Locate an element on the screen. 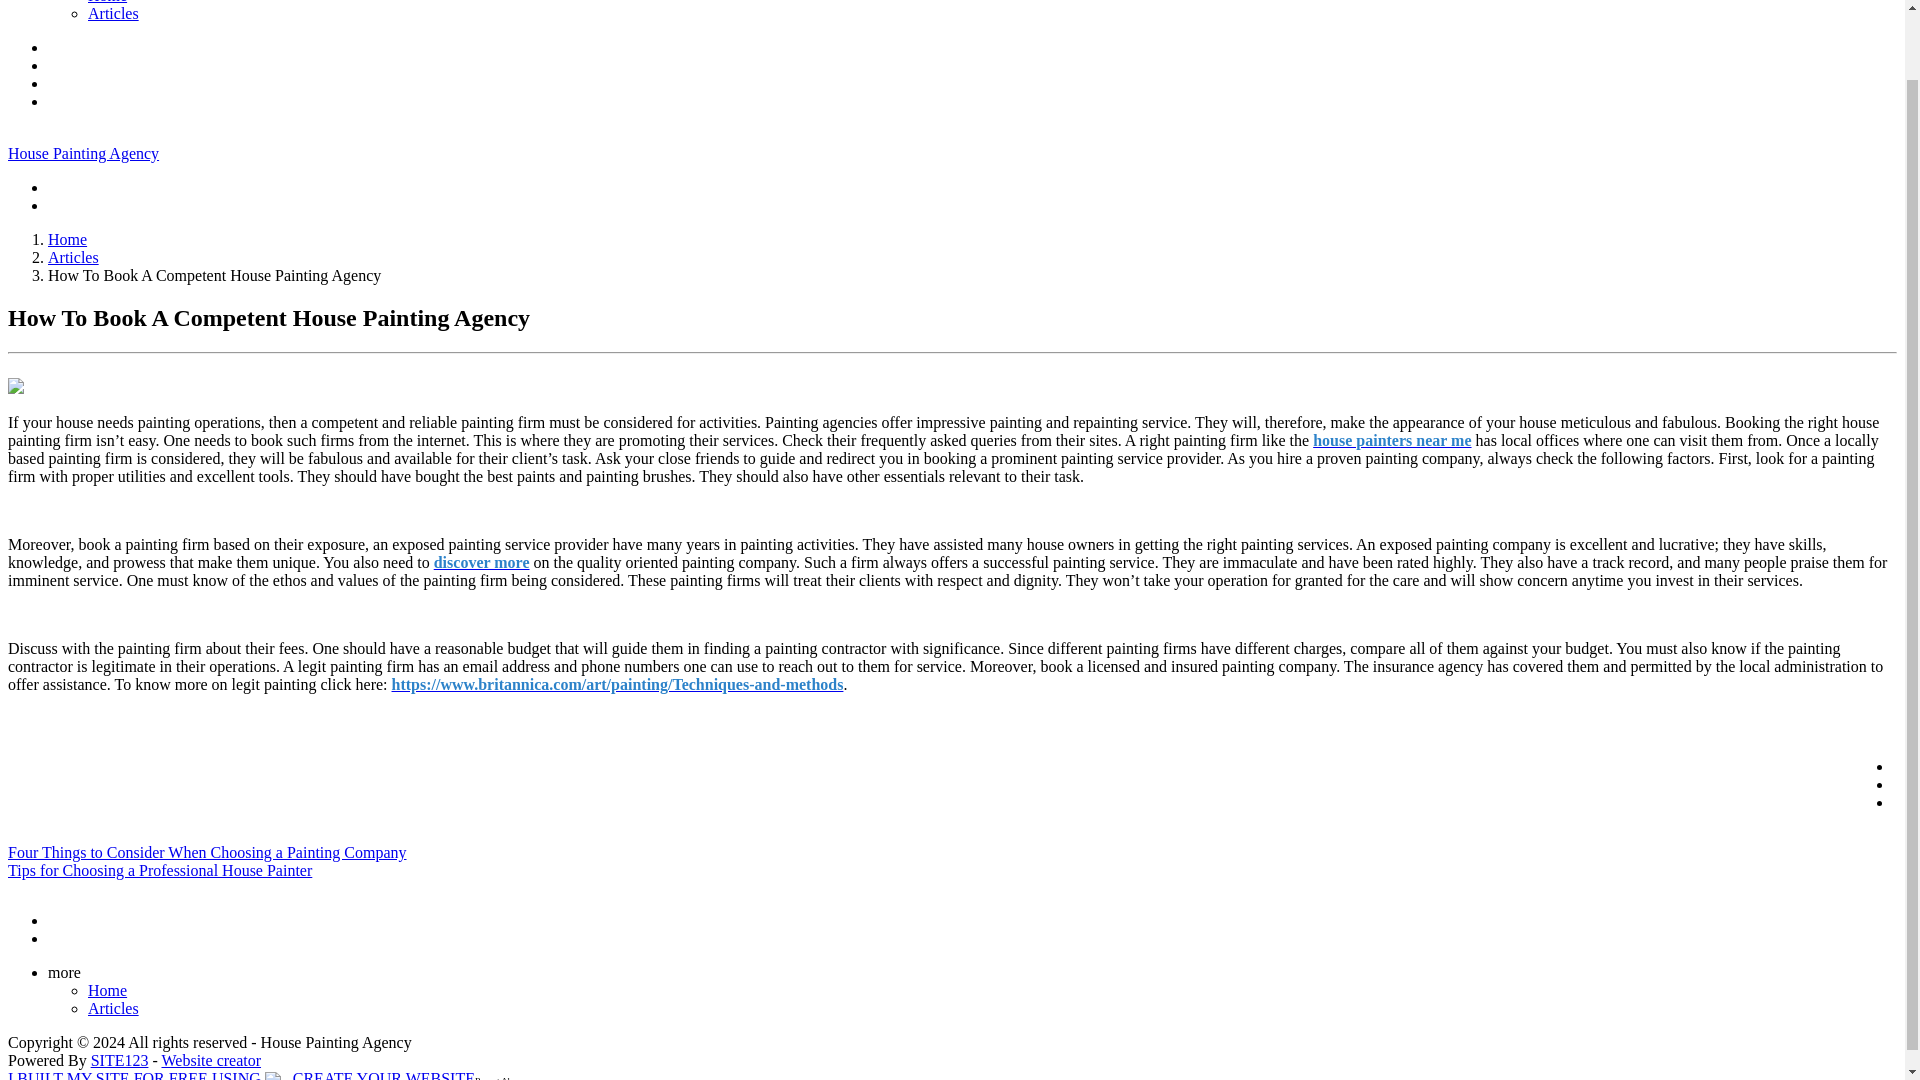 The width and height of the screenshot is (1920, 1080). House Painting Agency is located at coordinates (83, 153).